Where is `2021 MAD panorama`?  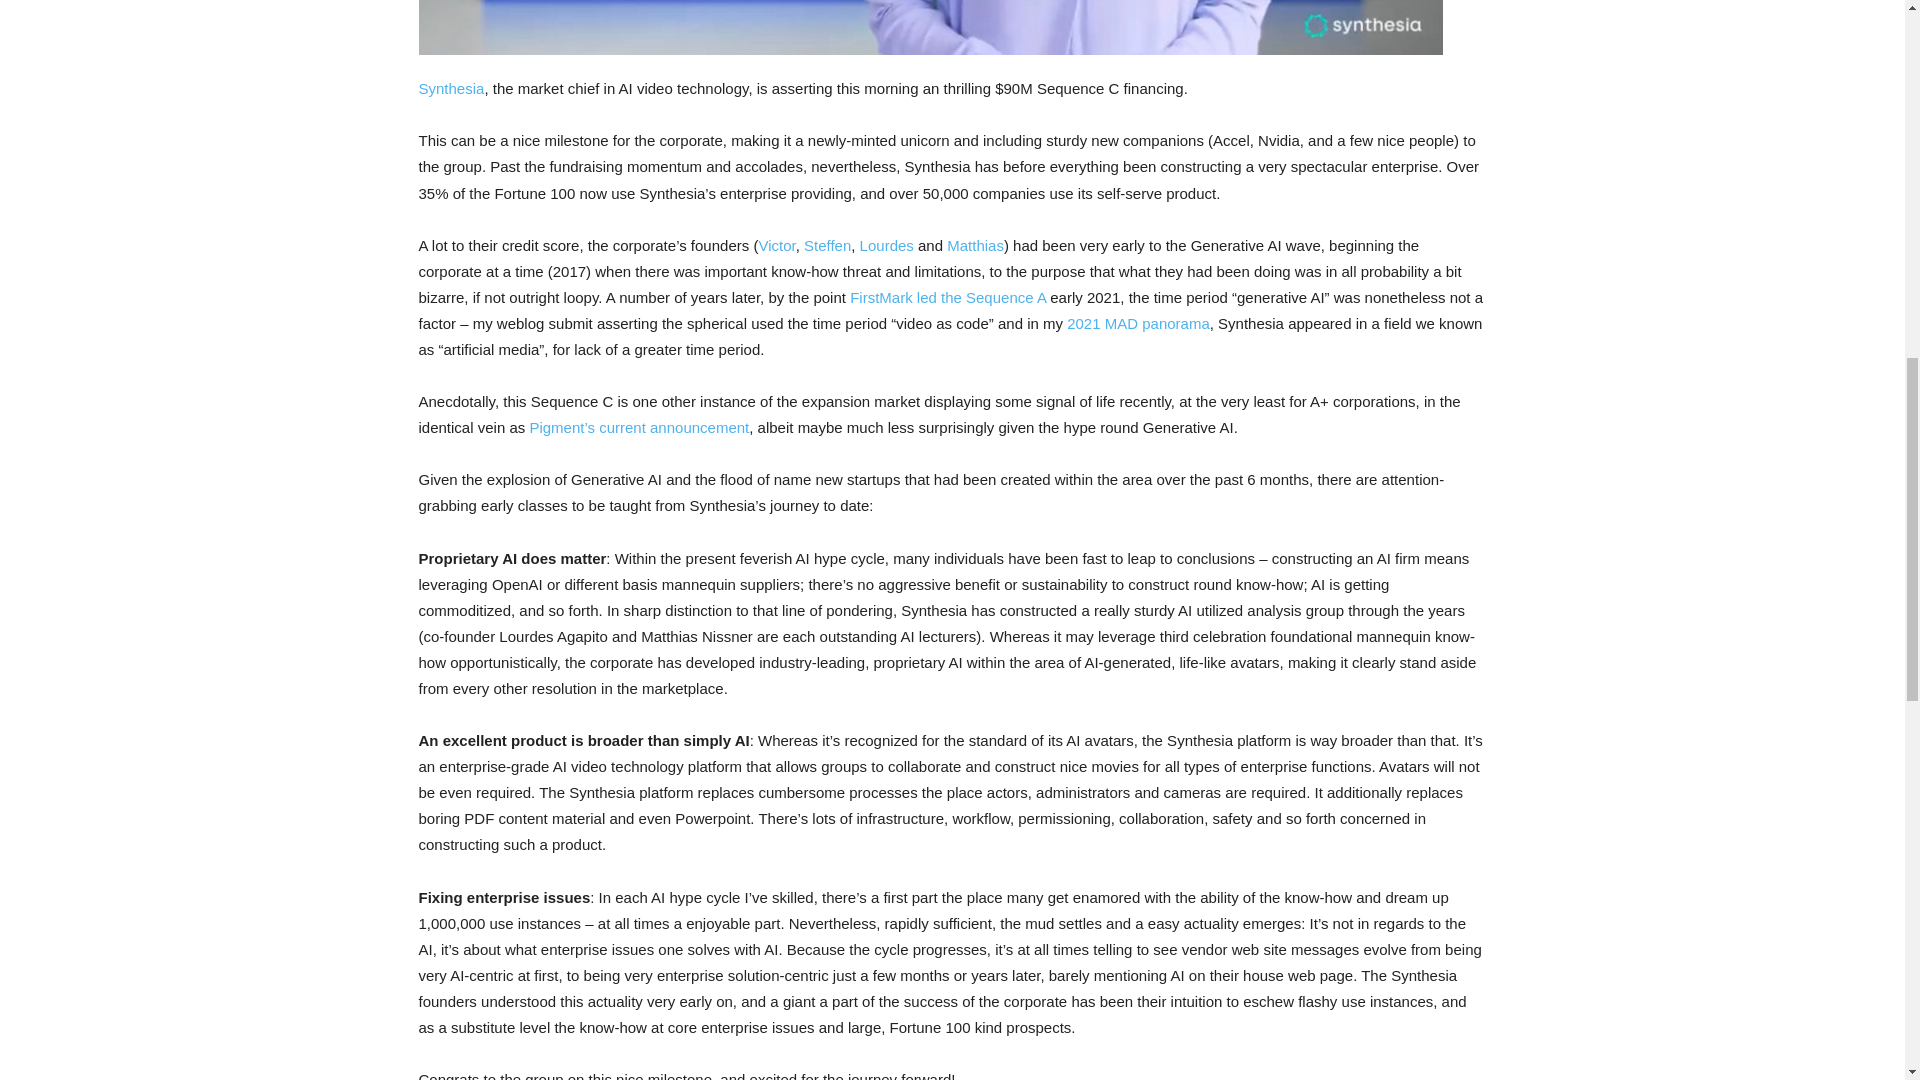 2021 MAD panorama is located at coordinates (1138, 323).